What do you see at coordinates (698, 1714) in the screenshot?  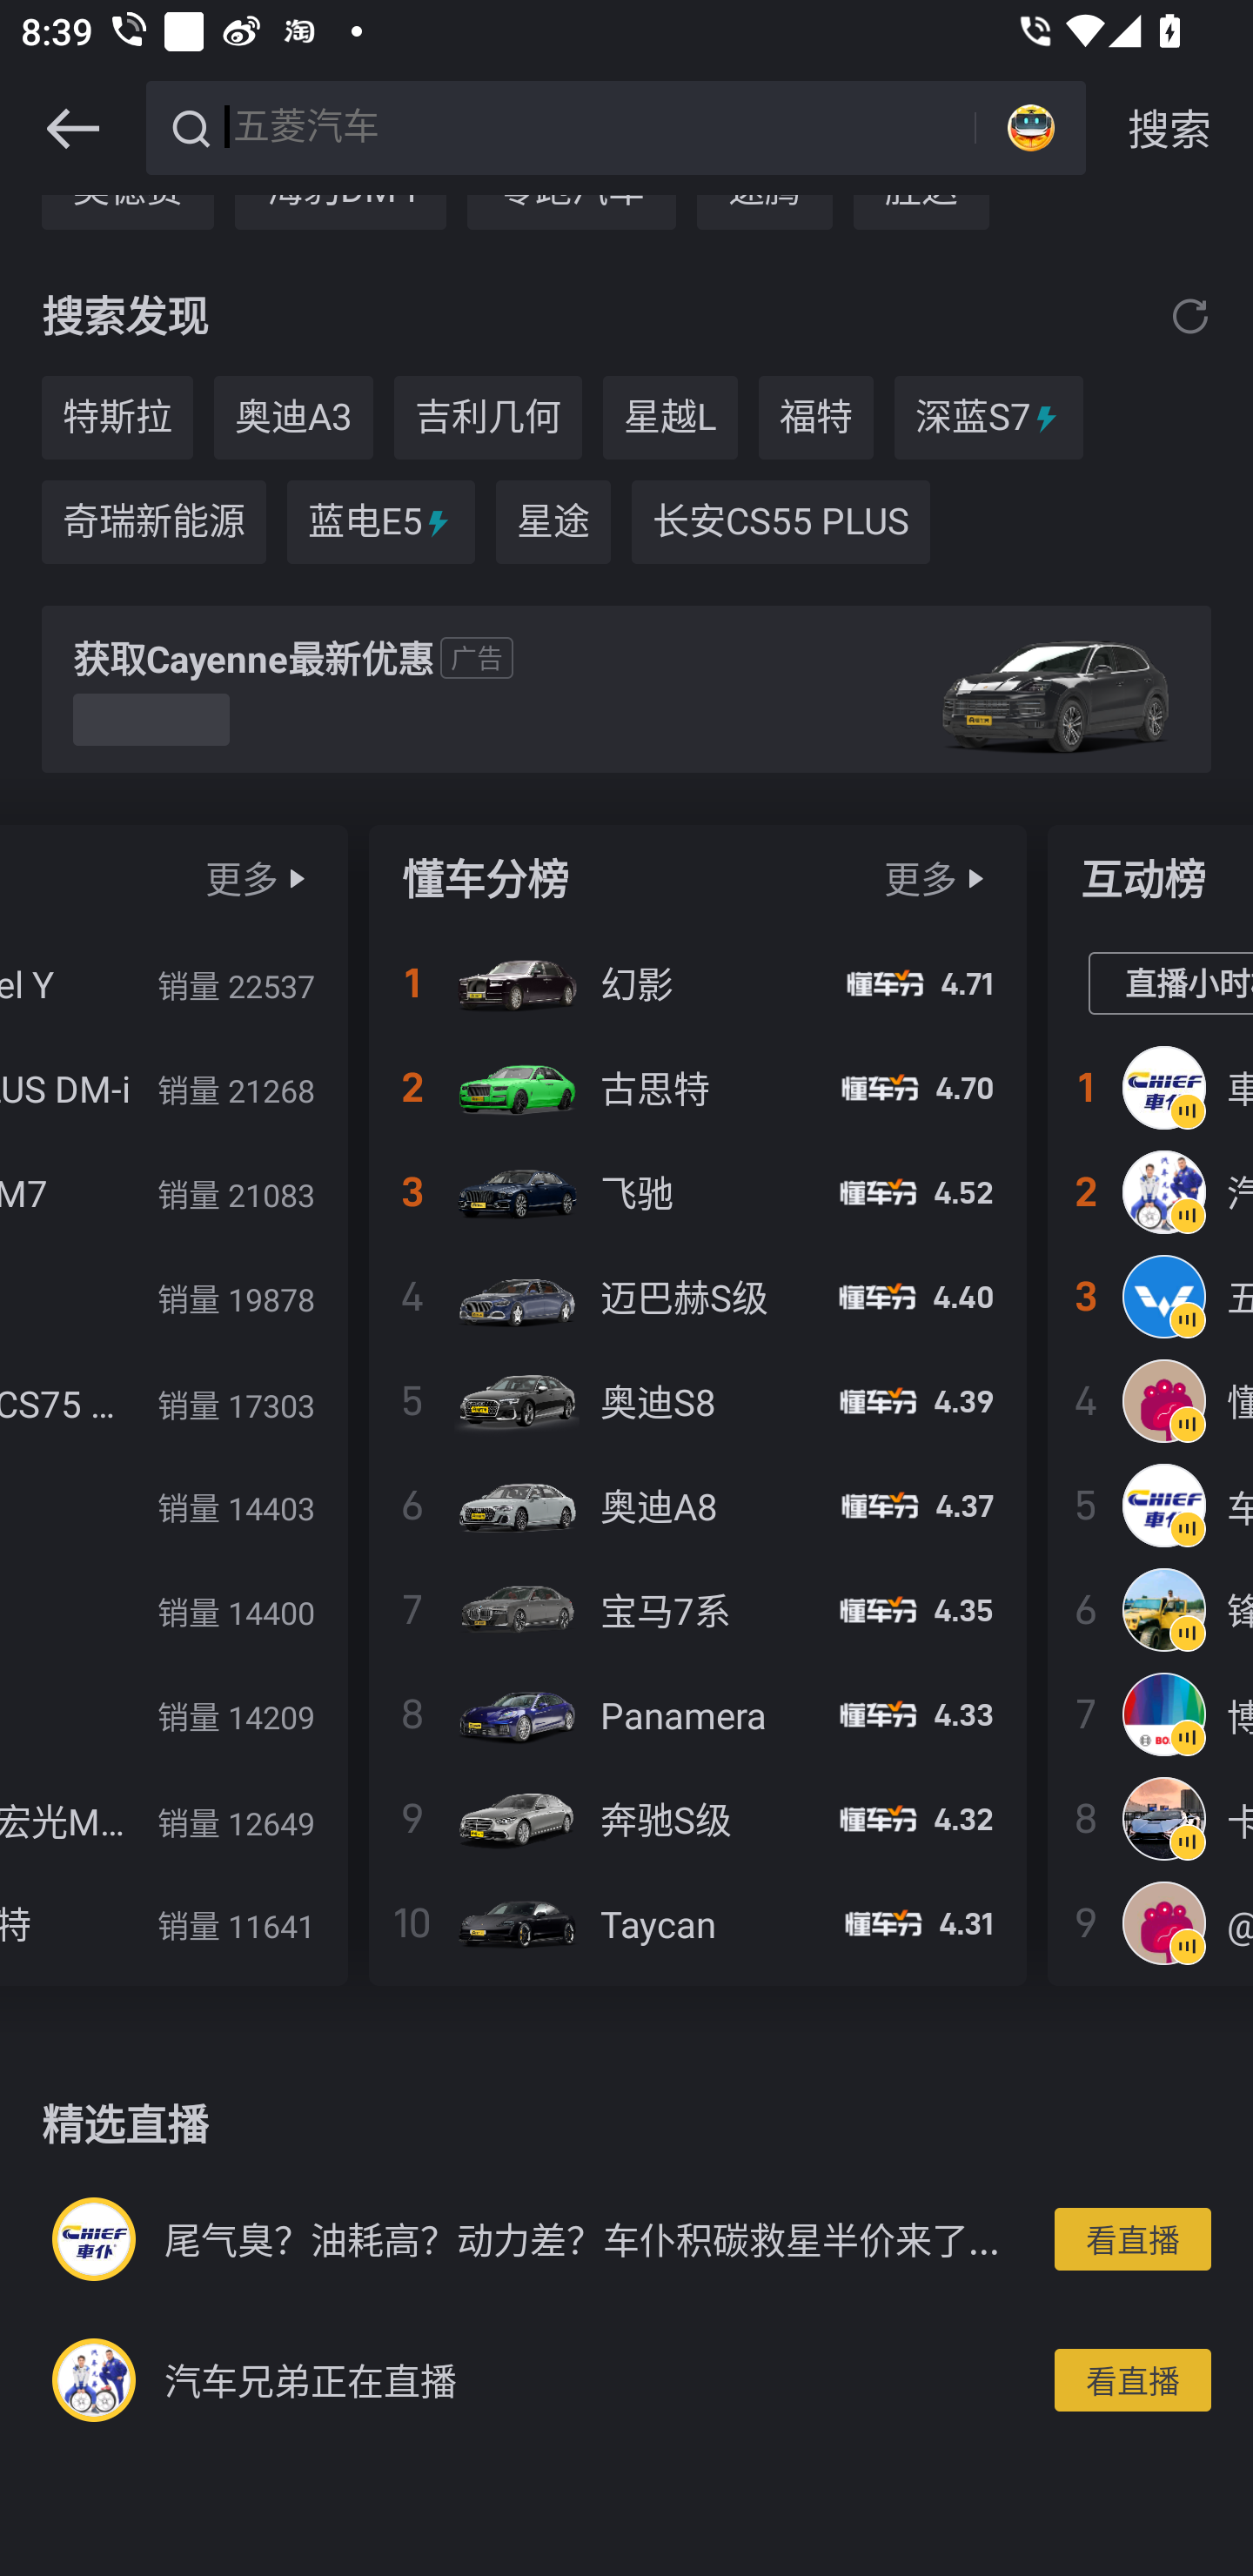 I see `Panamera 4.33` at bounding box center [698, 1714].